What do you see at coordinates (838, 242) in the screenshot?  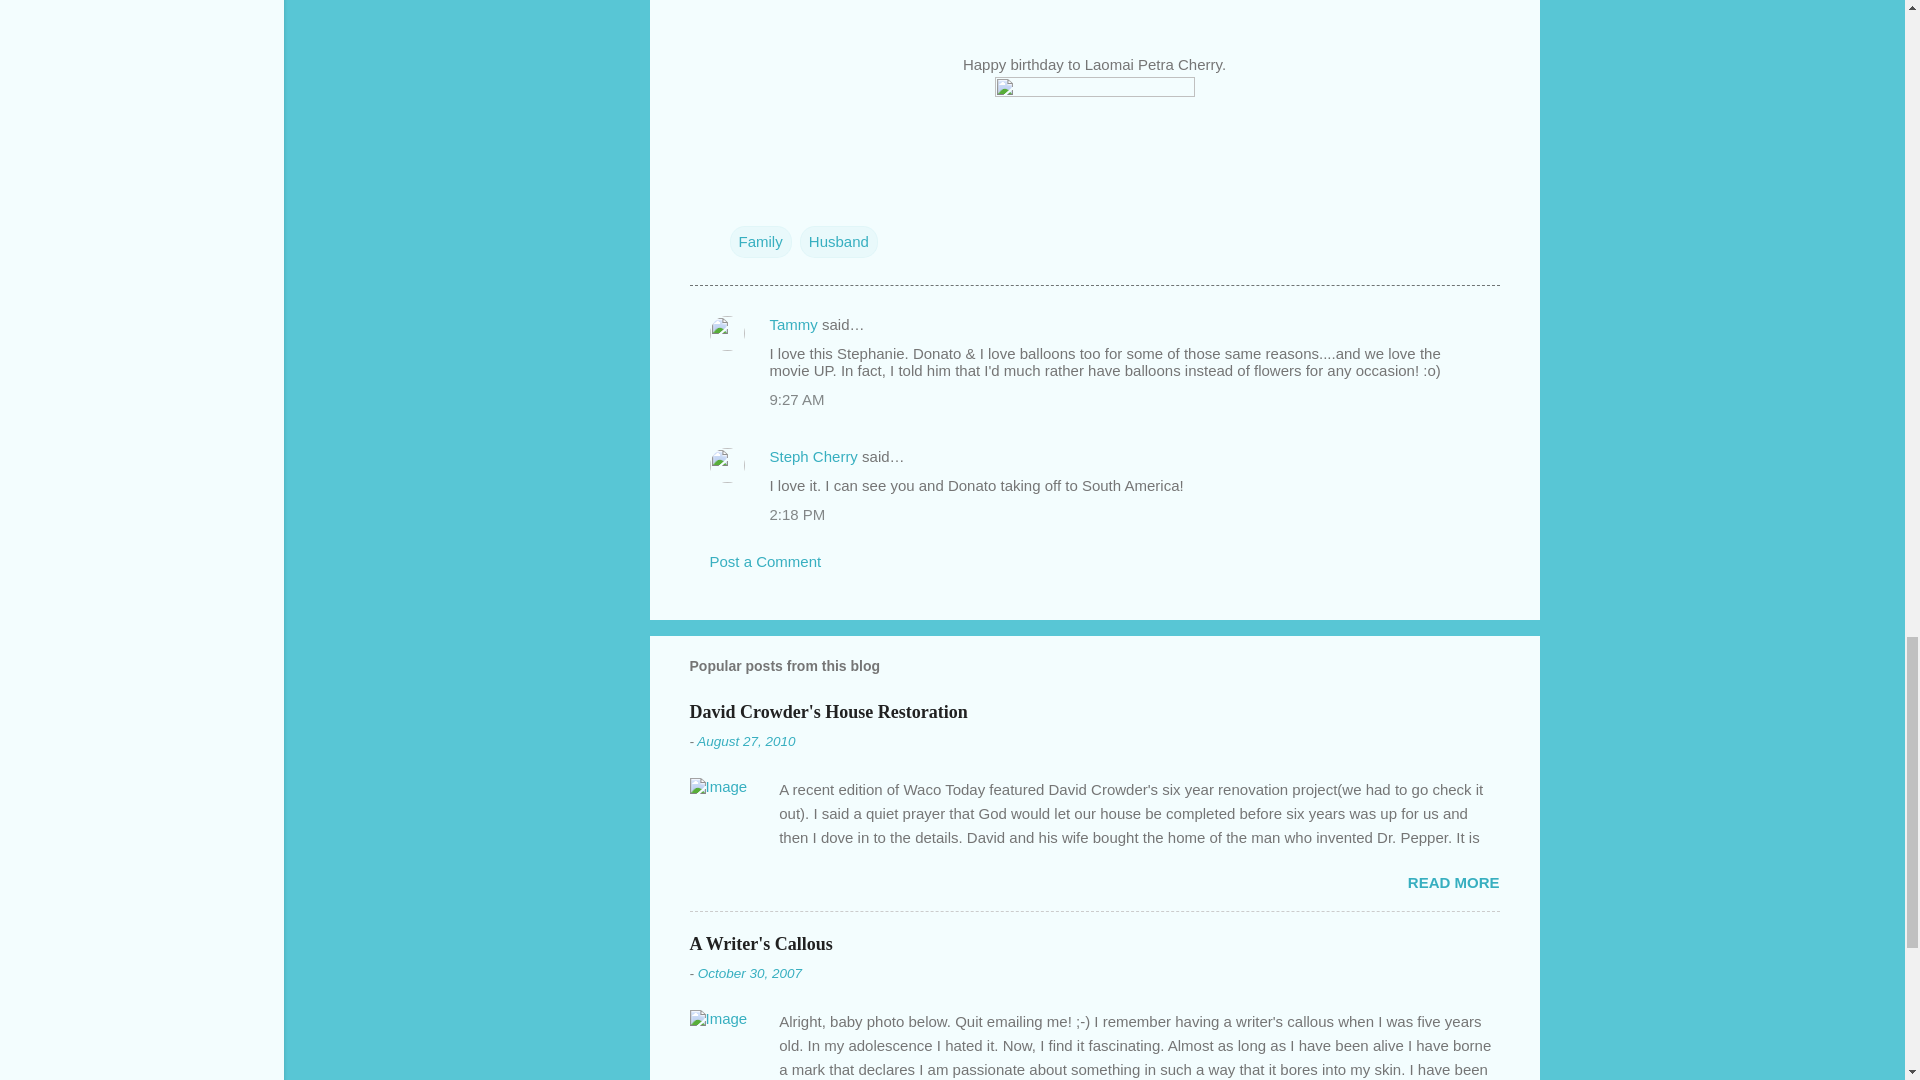 I see `Husband` at bounding box center [838, 242].